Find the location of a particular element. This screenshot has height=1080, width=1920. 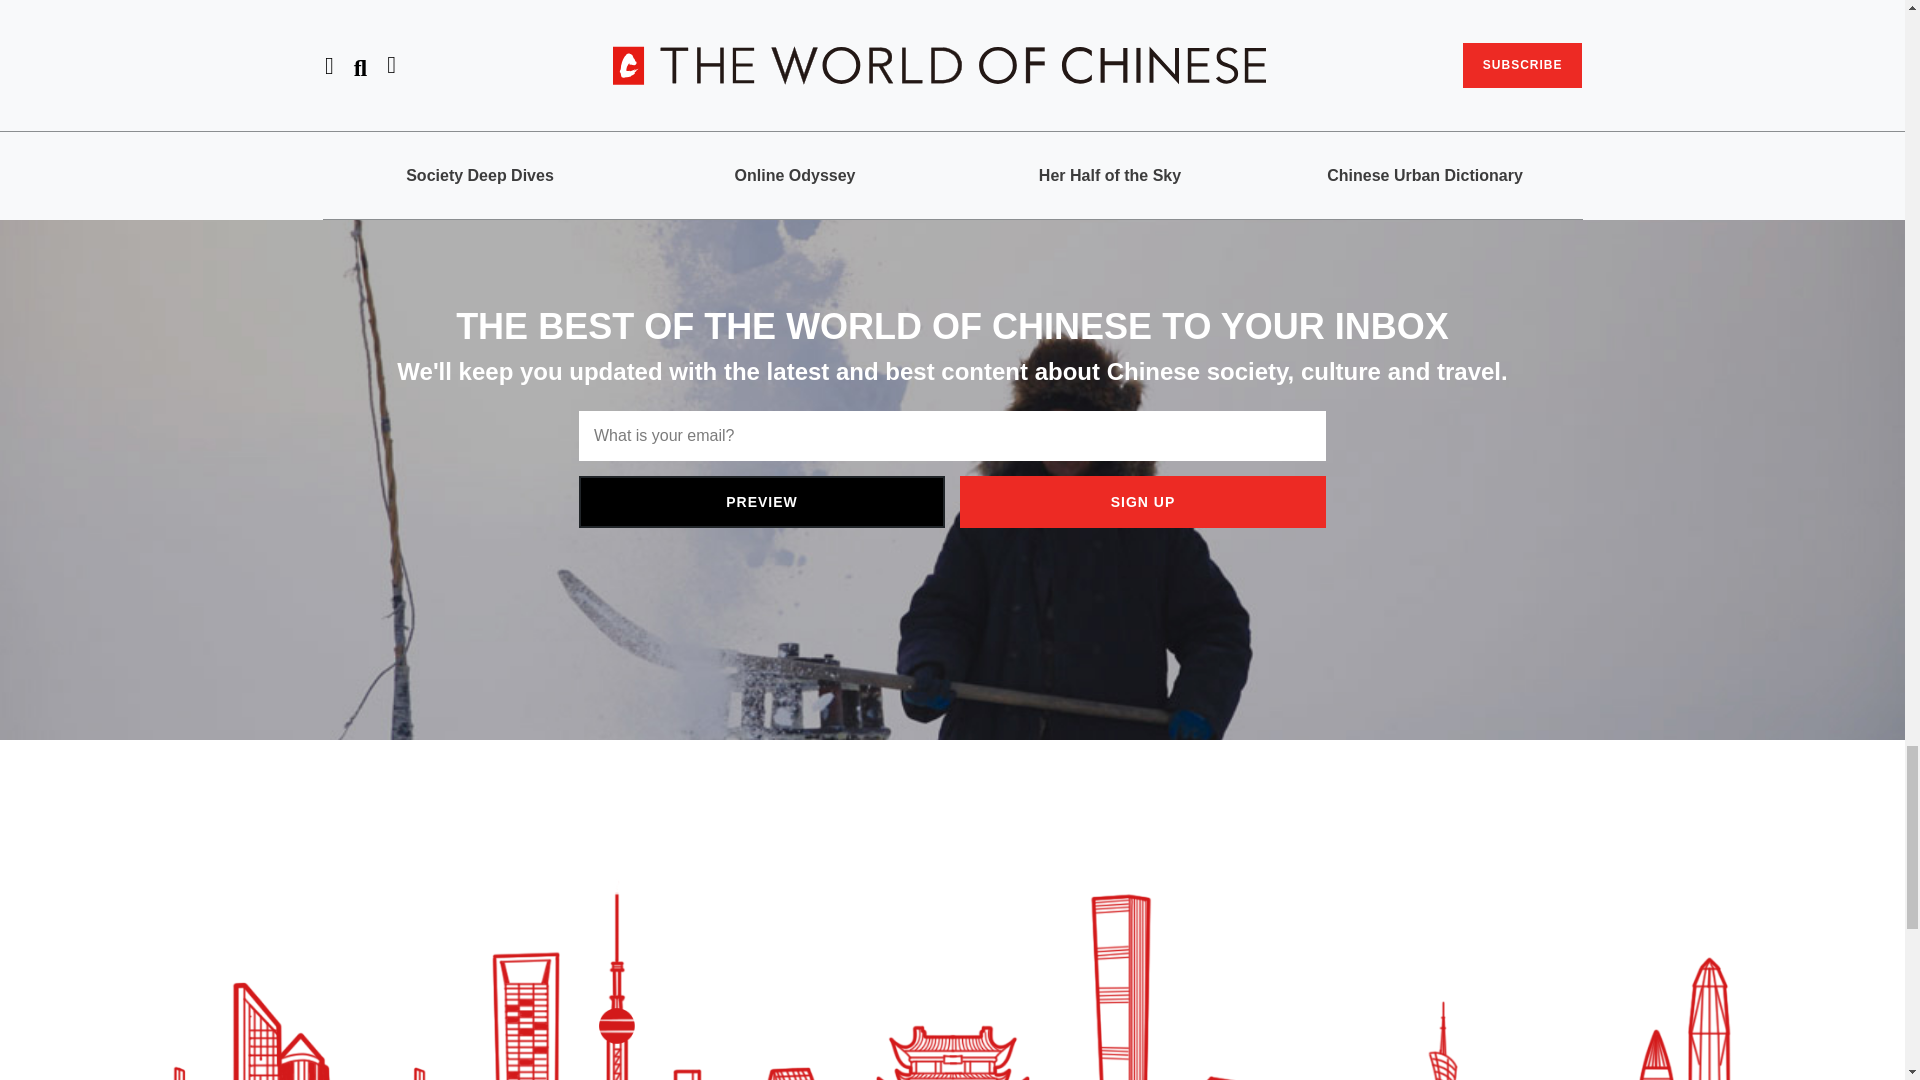

SIGN UP is located at coordinates (1143, 502).